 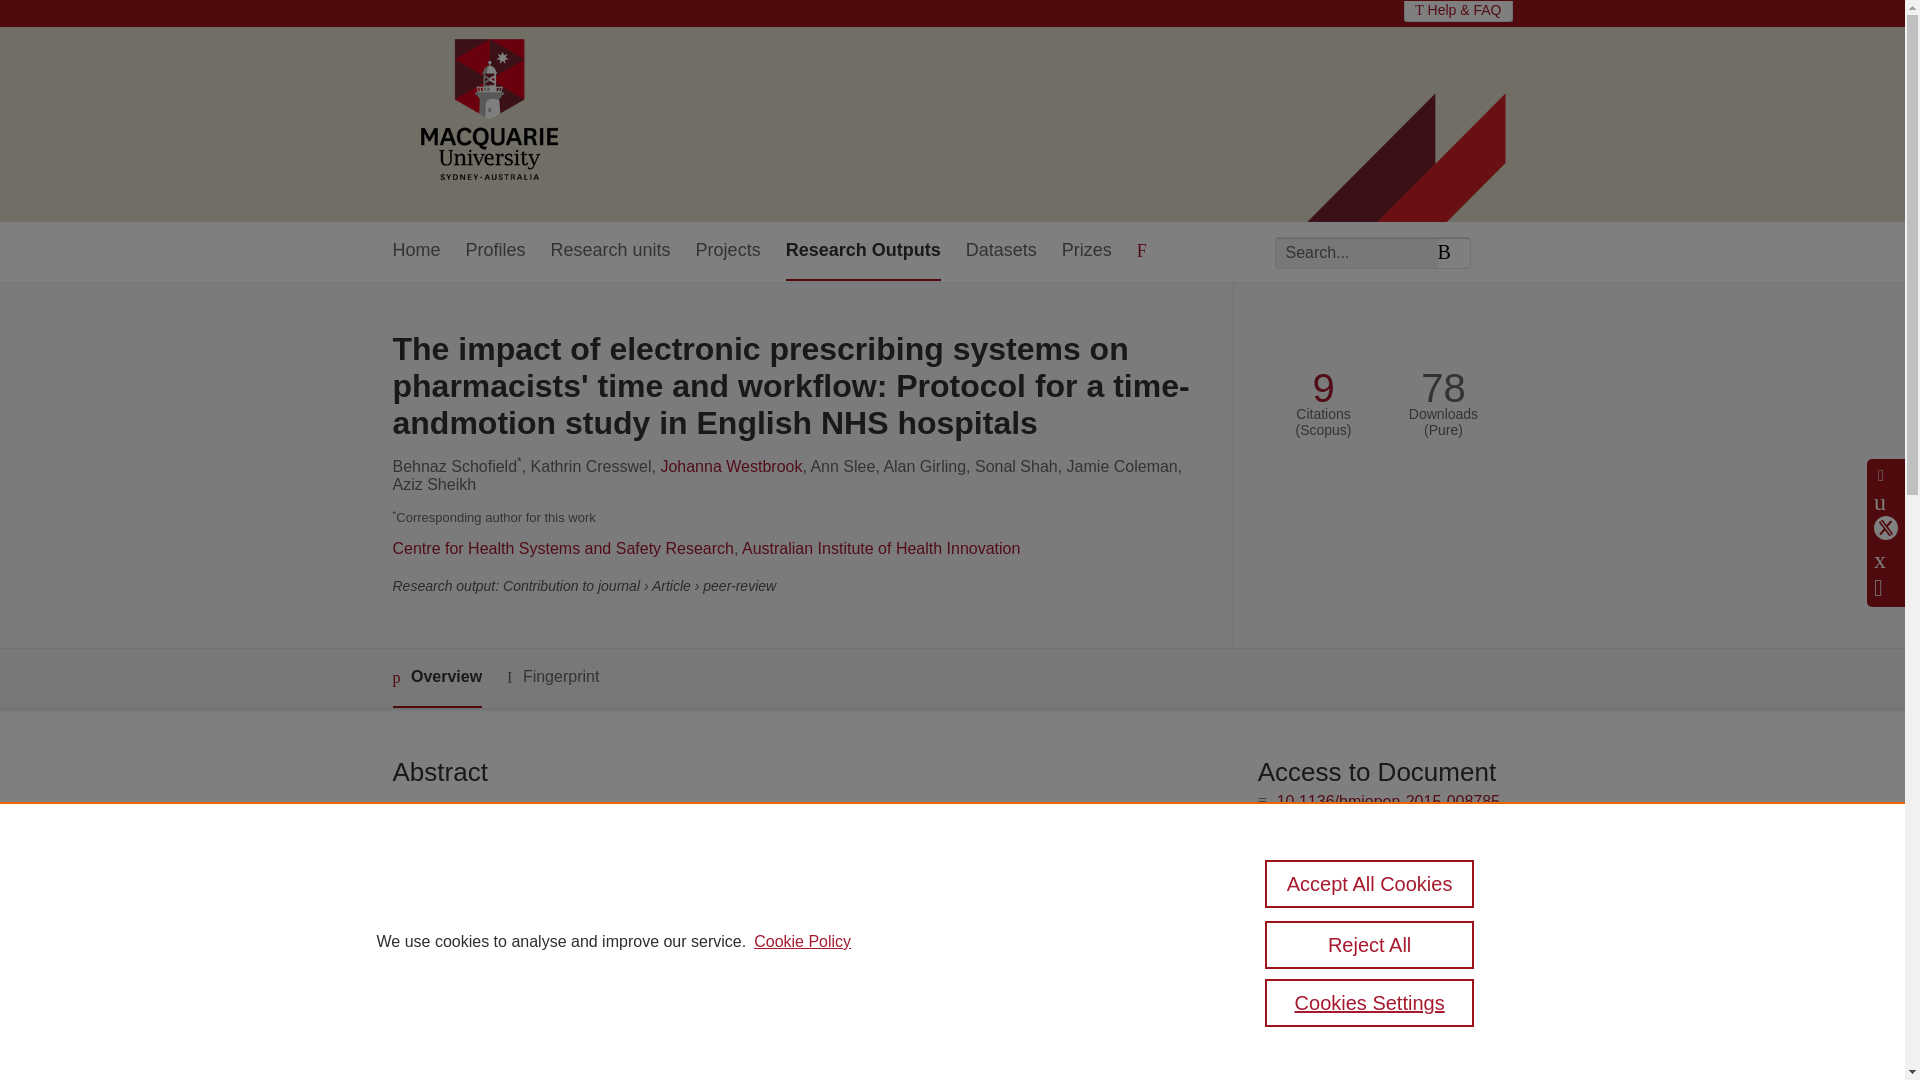 I want to click on Overview, so click(x=436, y=678).